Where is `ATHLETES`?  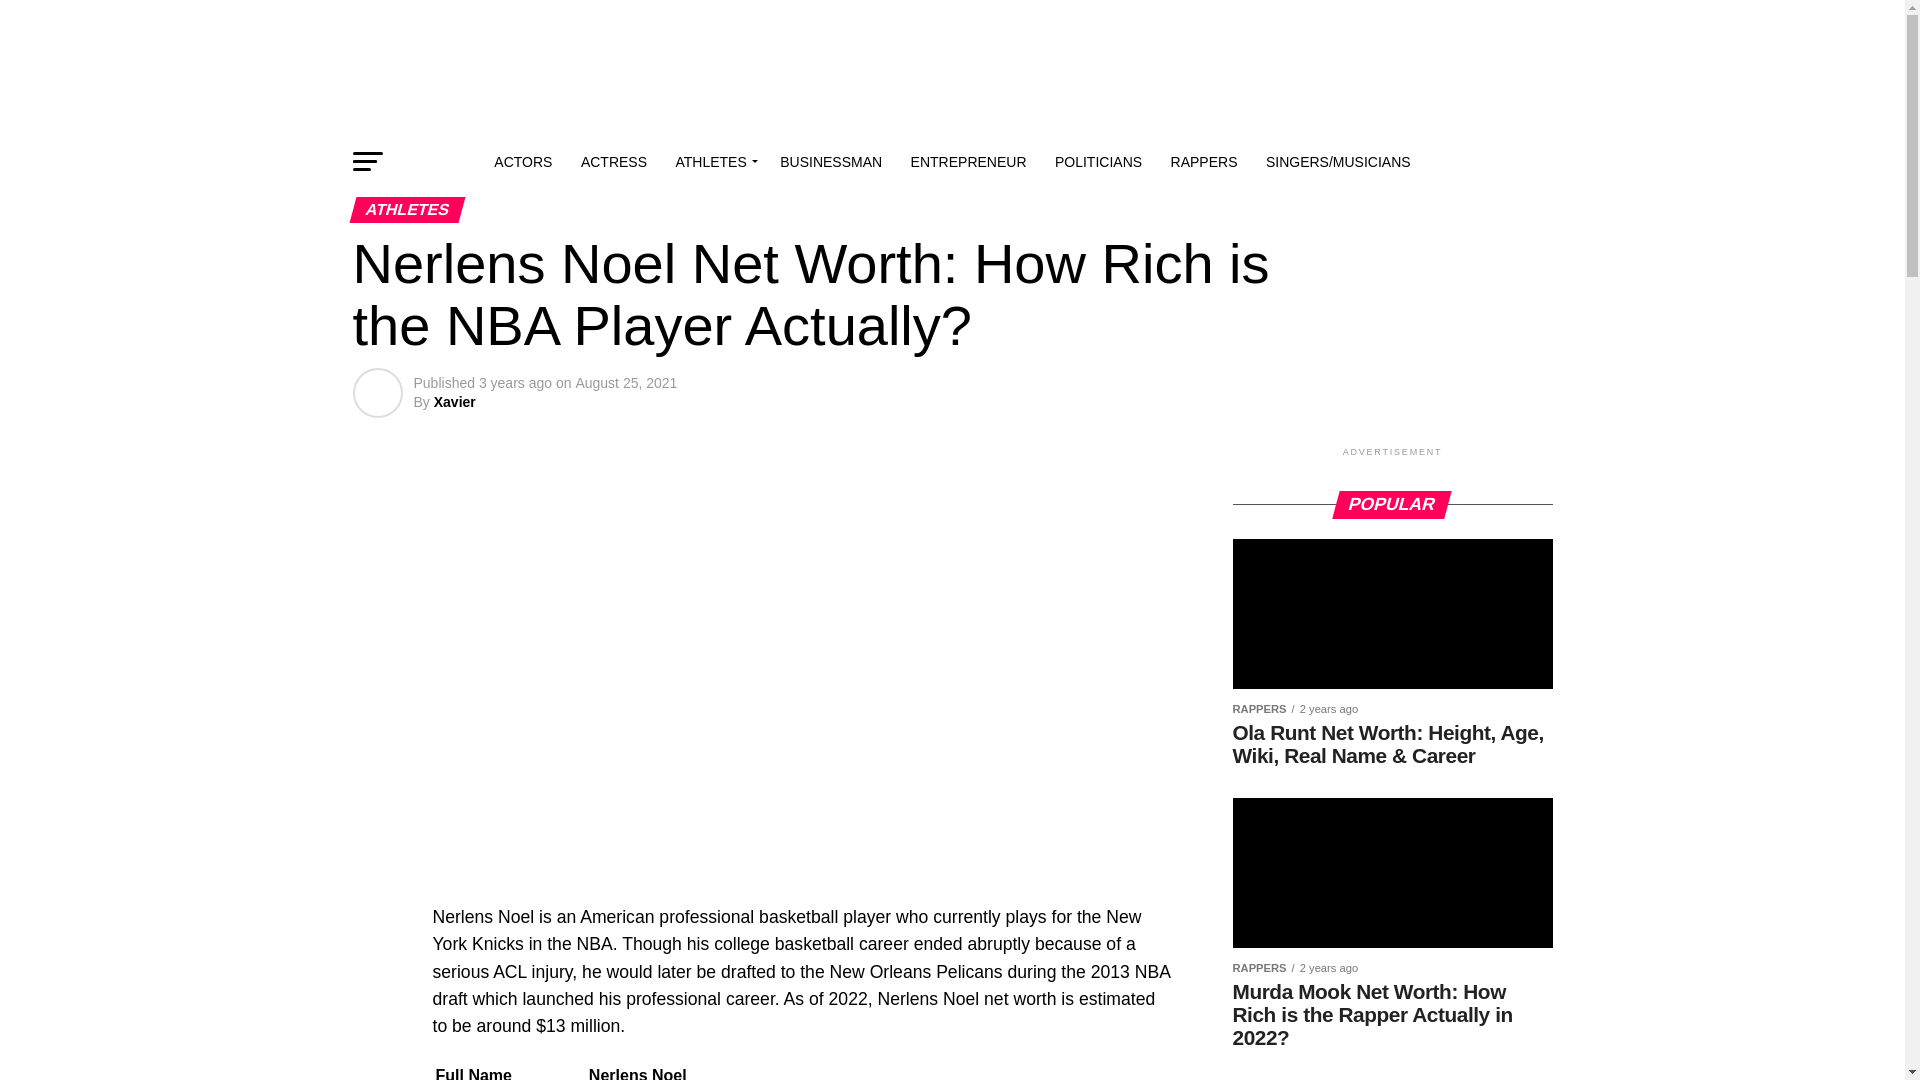
ATHLETES is located at coordinates (712, 162).